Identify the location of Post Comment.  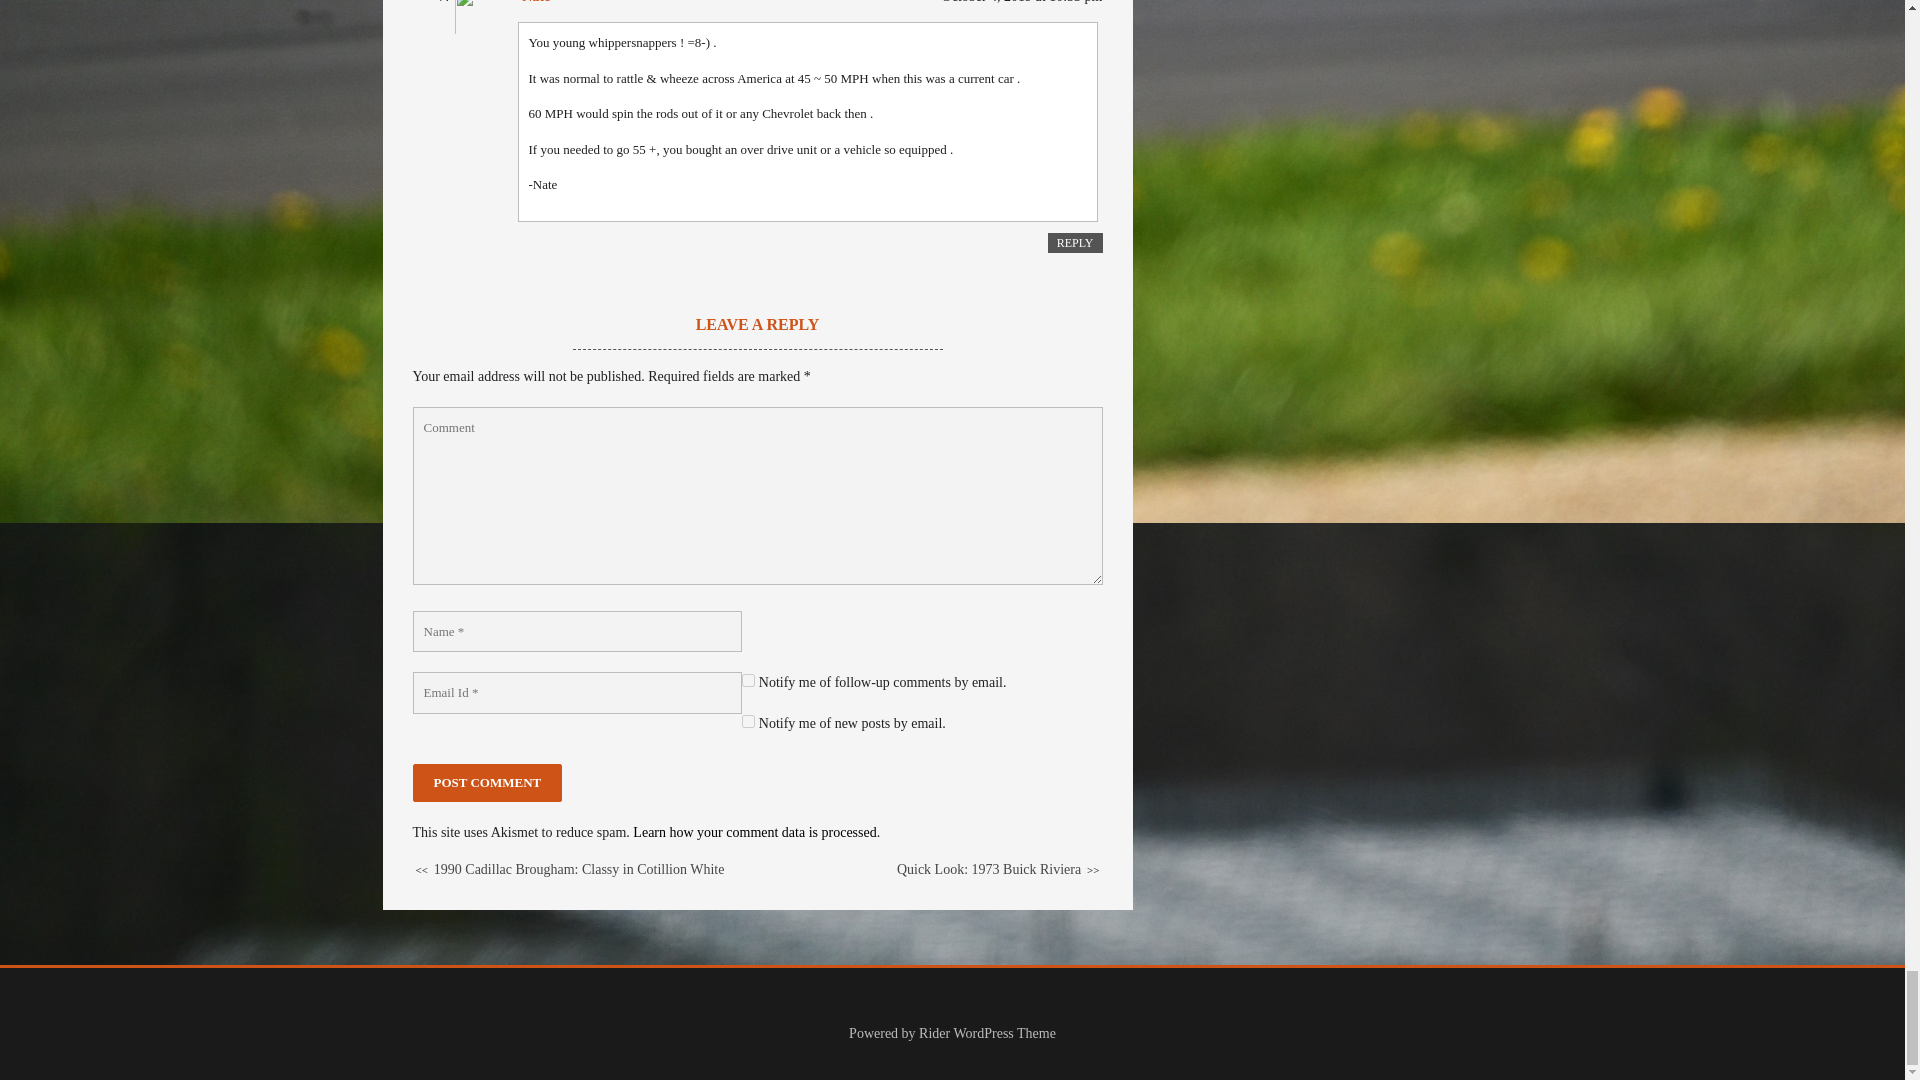
(487, 782).